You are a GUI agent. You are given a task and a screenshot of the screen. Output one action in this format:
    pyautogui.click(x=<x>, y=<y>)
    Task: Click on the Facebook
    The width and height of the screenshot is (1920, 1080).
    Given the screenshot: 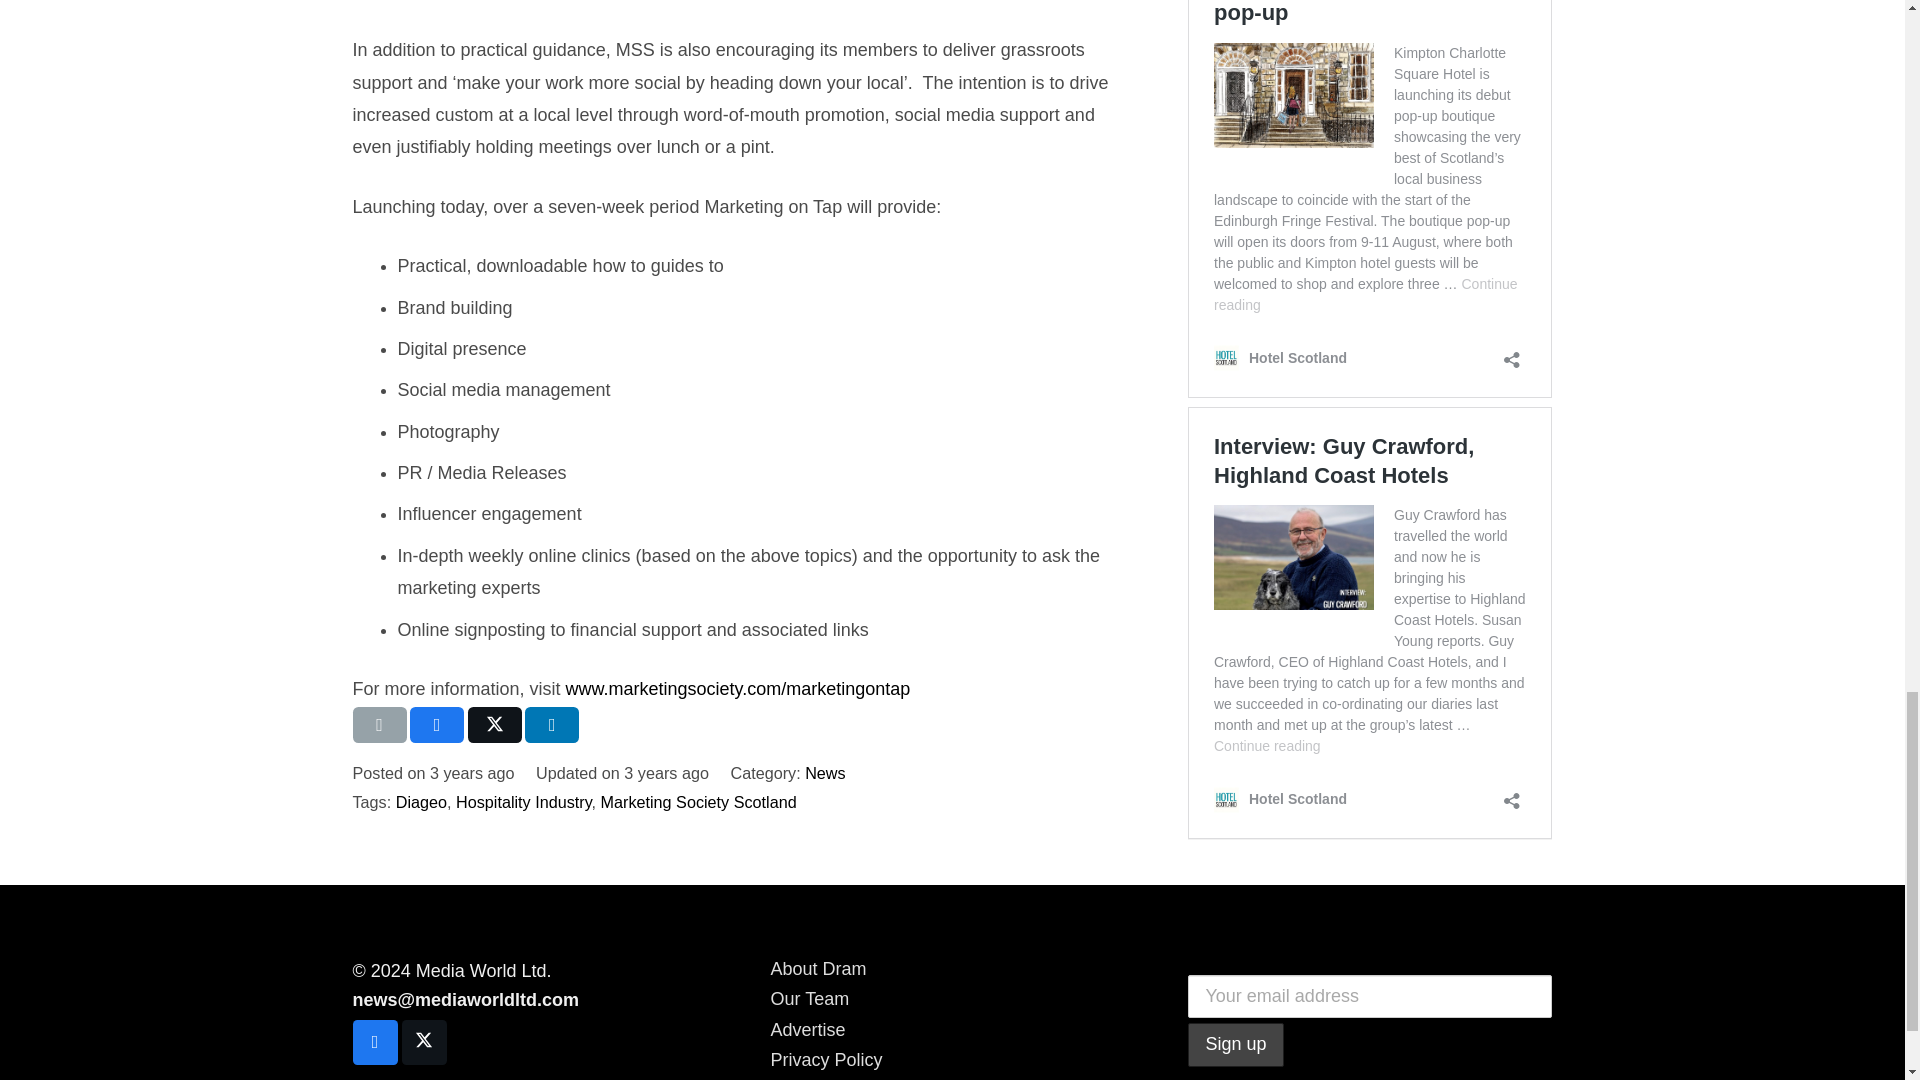 What is the action you would take?
    pyautogui.click(x=374, y=1042)
    